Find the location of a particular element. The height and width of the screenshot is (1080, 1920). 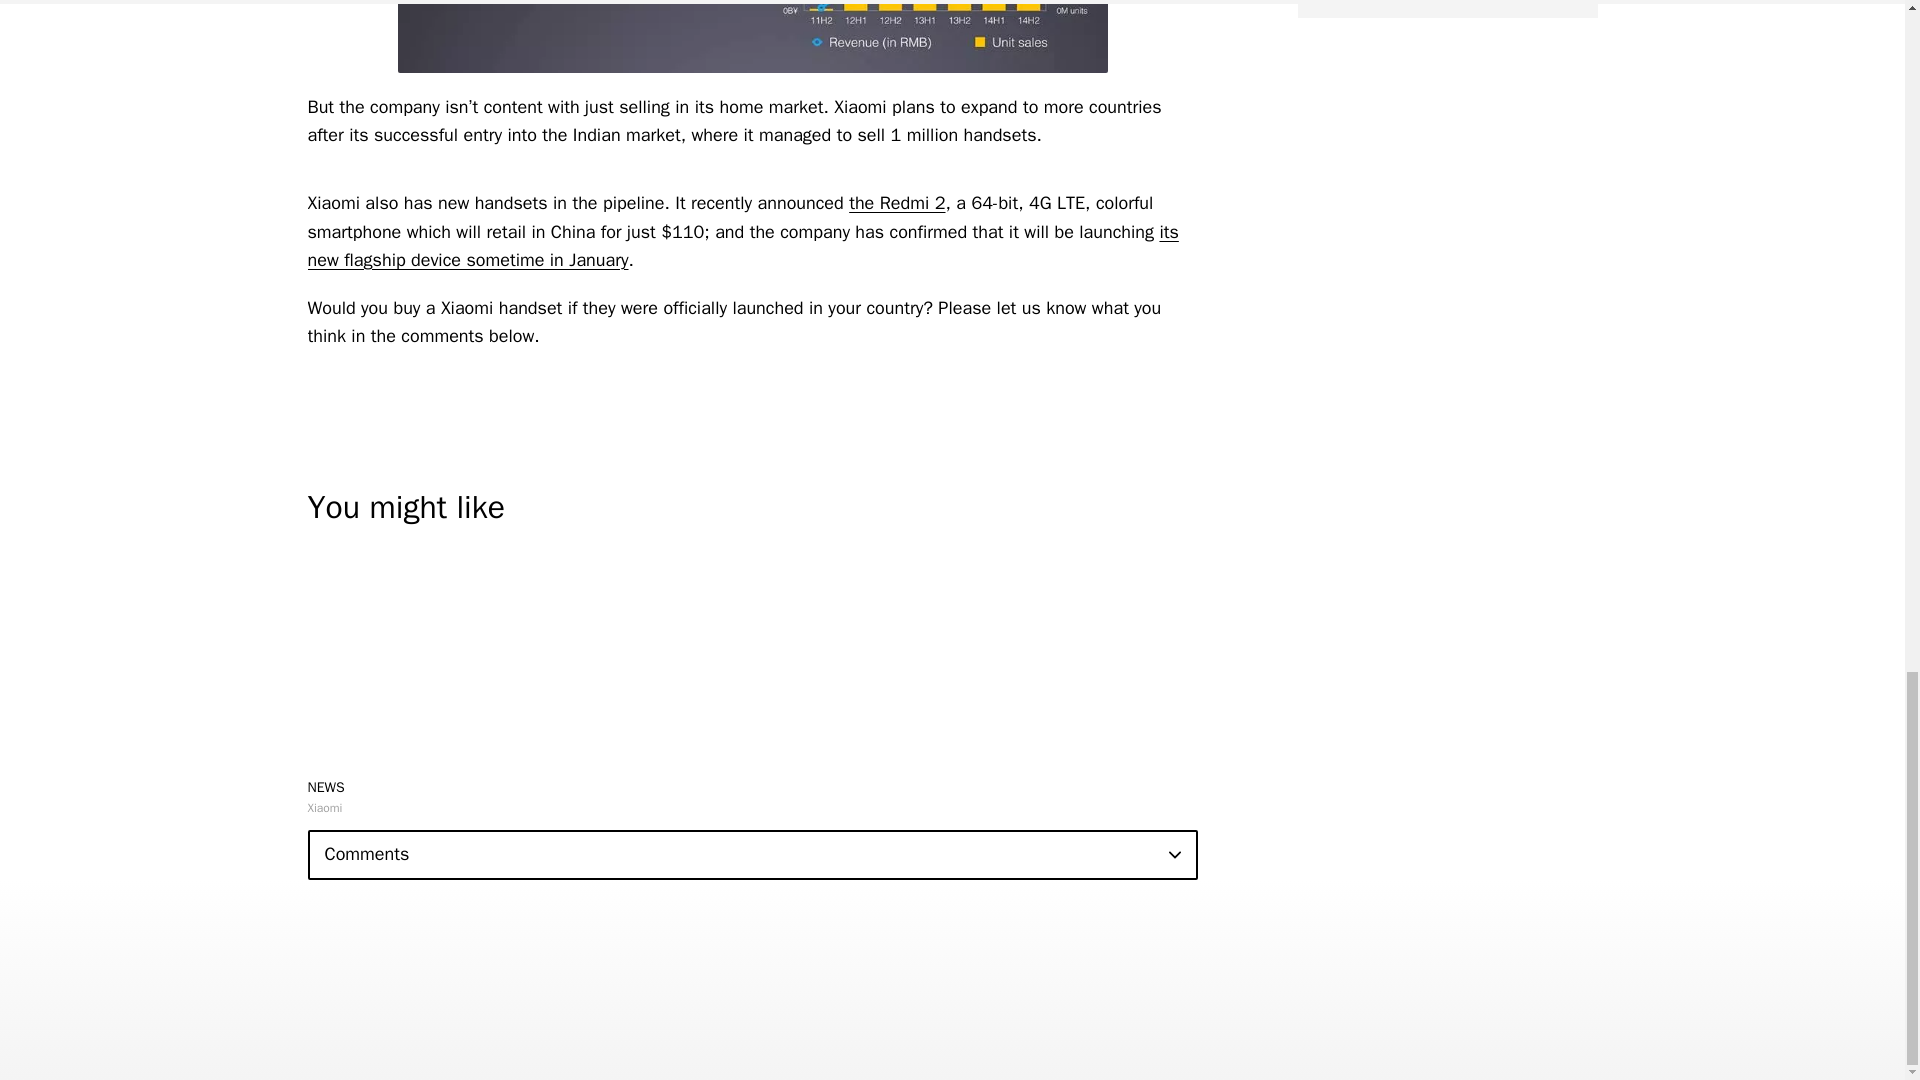

the Redmi 2 is located at coordinates (896, 202).